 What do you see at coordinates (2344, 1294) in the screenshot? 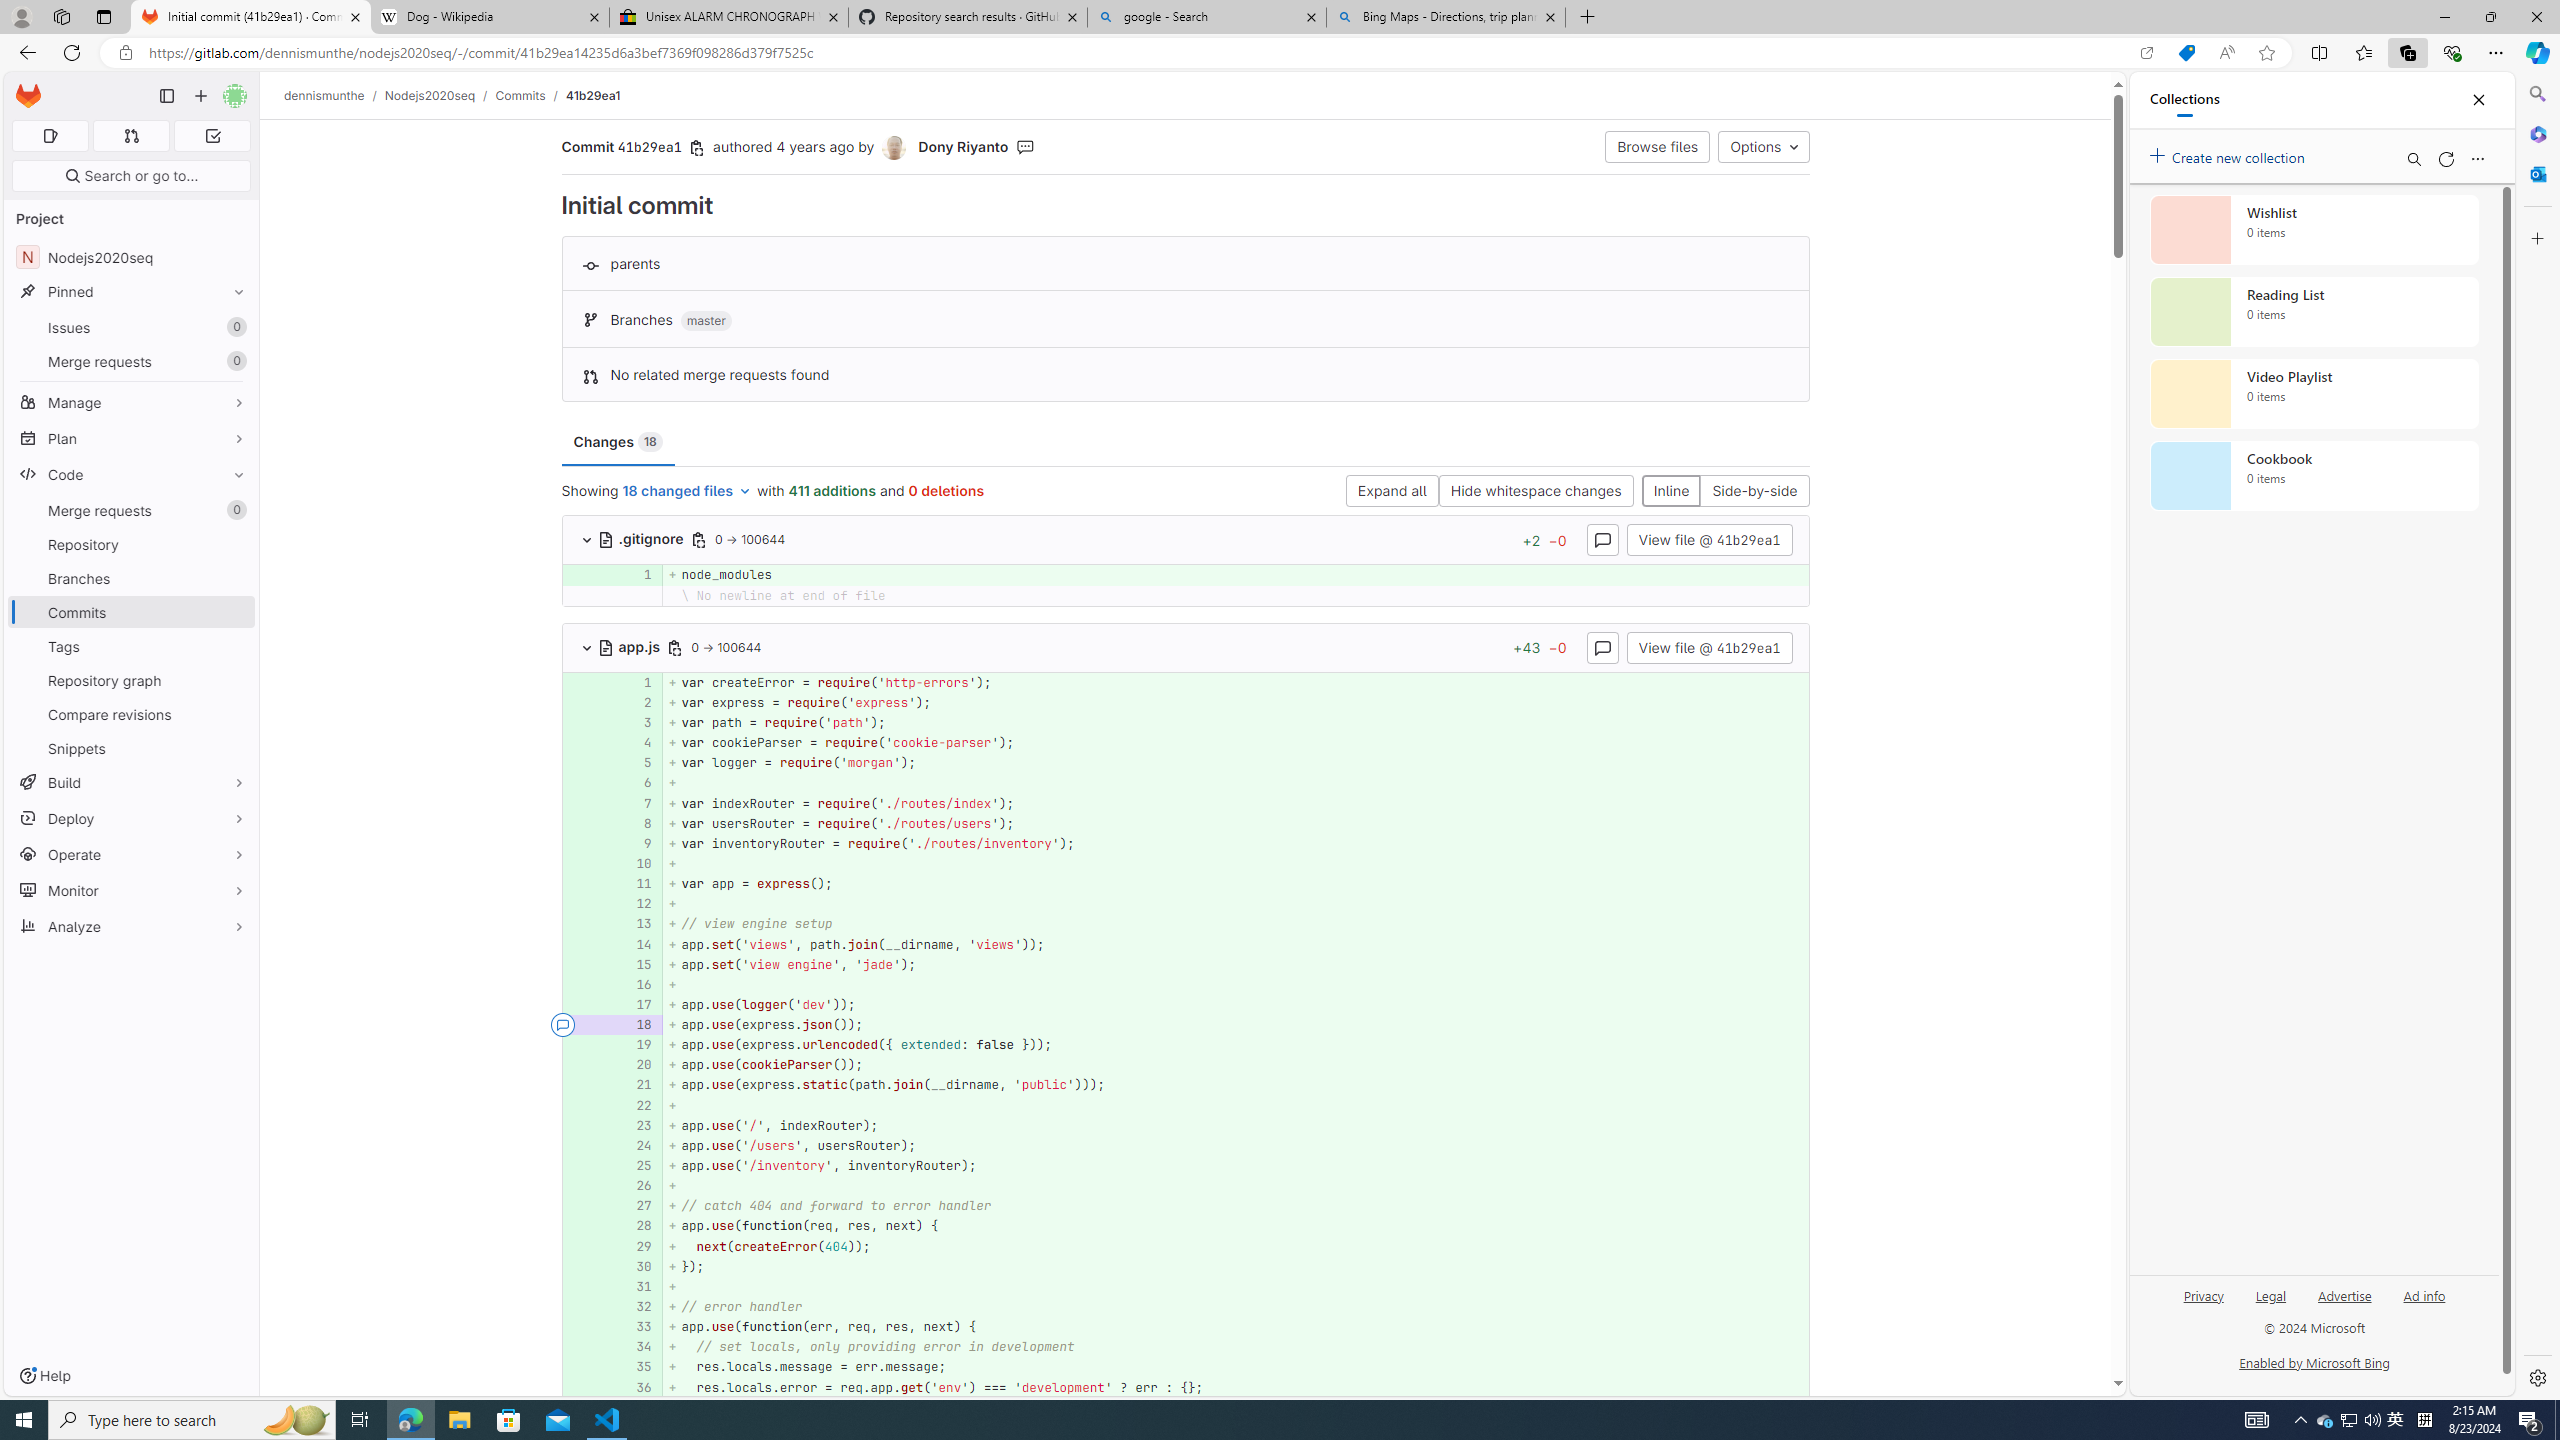
I see `Advertise` at bounding box center [2344, 1294].